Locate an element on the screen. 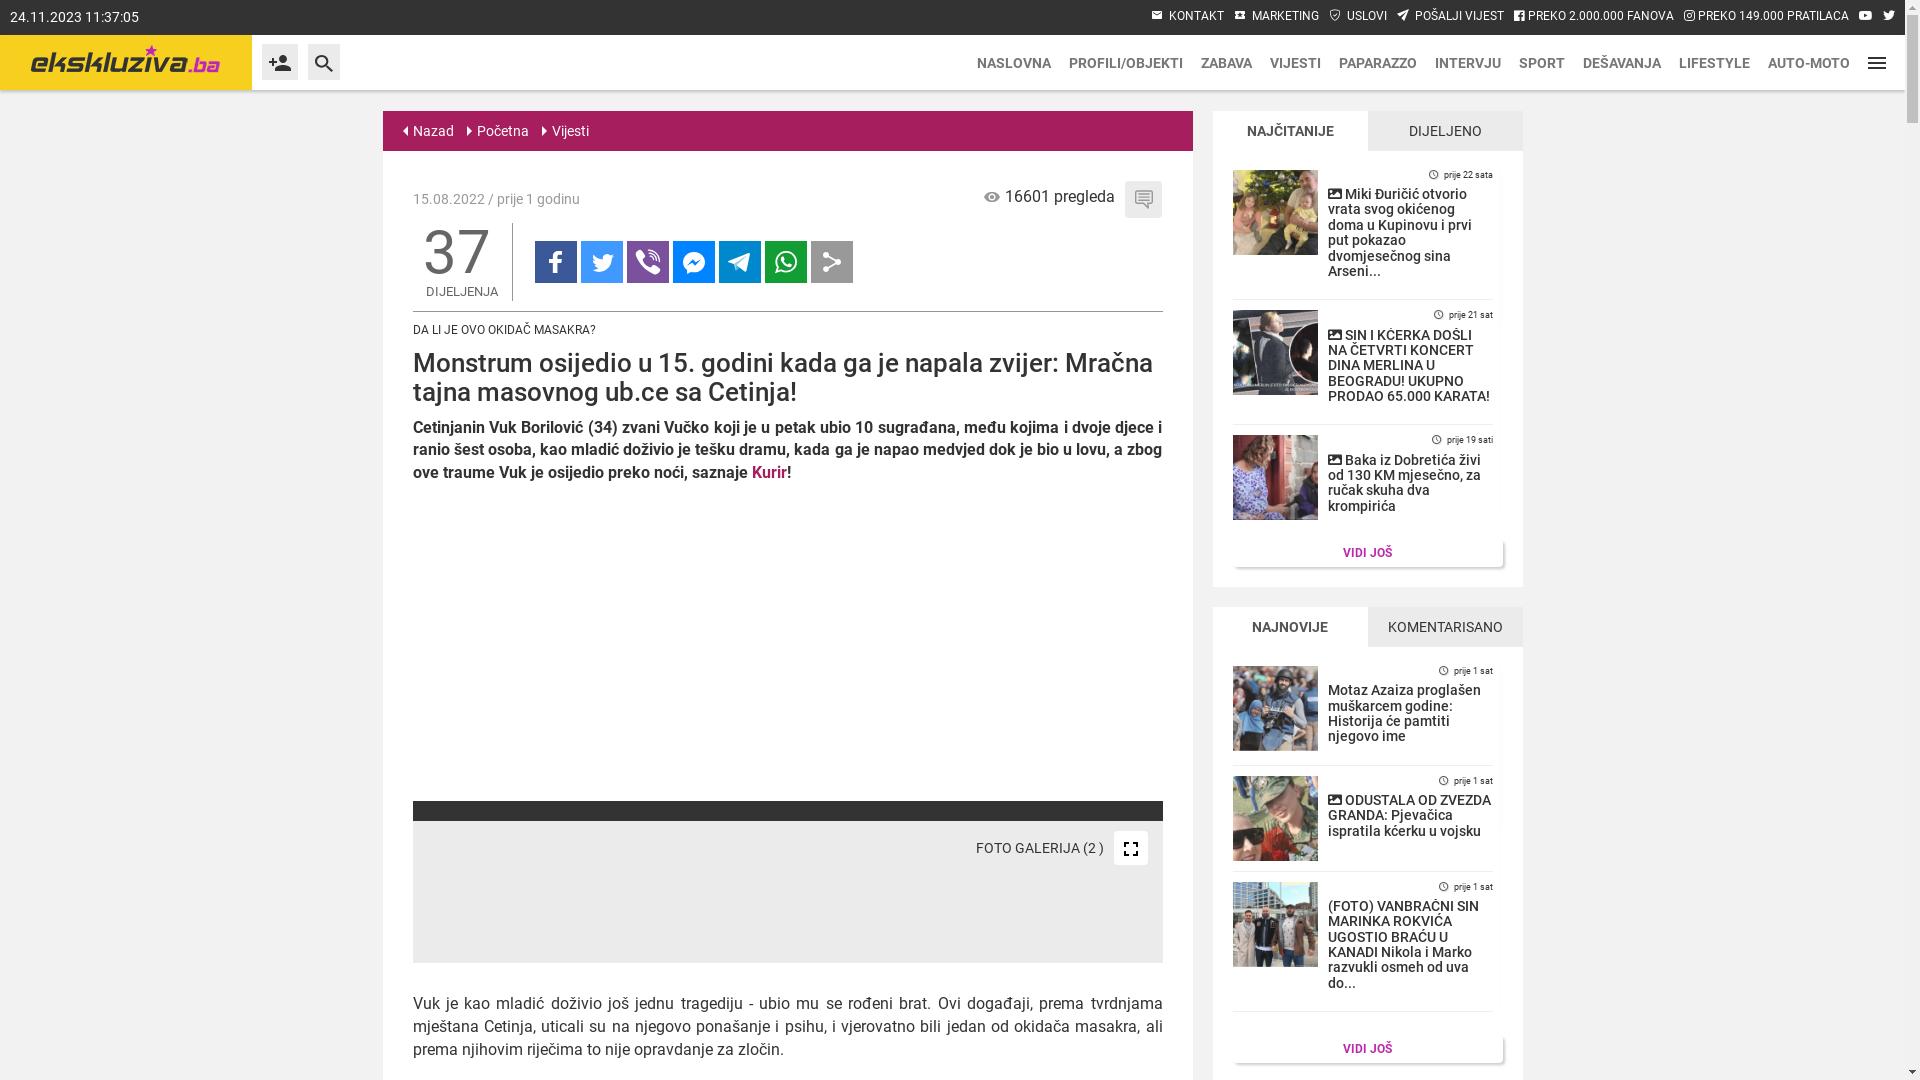  PROFILI/OBJEKTI is located at coordinates (1126, 62).